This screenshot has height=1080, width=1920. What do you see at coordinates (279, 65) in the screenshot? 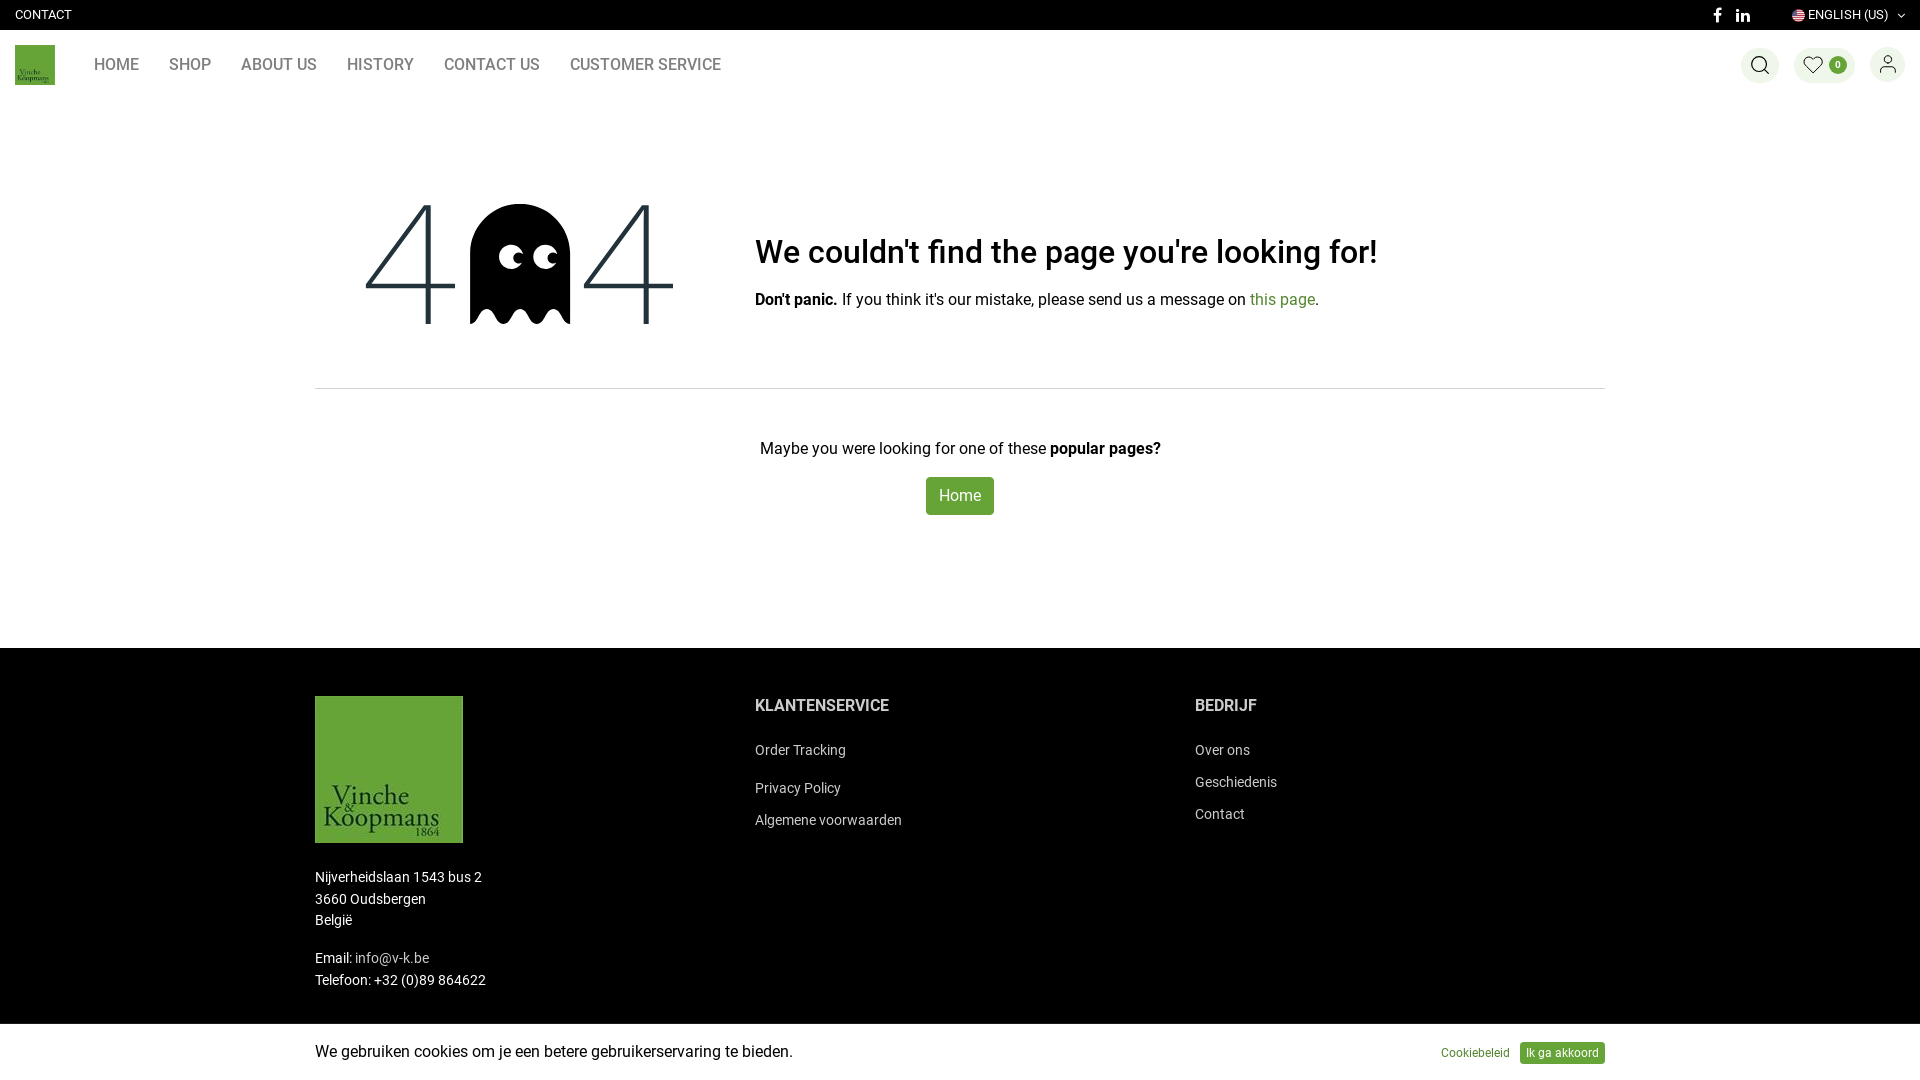
I see `ABOUT US` at bounding box center [279, 65].